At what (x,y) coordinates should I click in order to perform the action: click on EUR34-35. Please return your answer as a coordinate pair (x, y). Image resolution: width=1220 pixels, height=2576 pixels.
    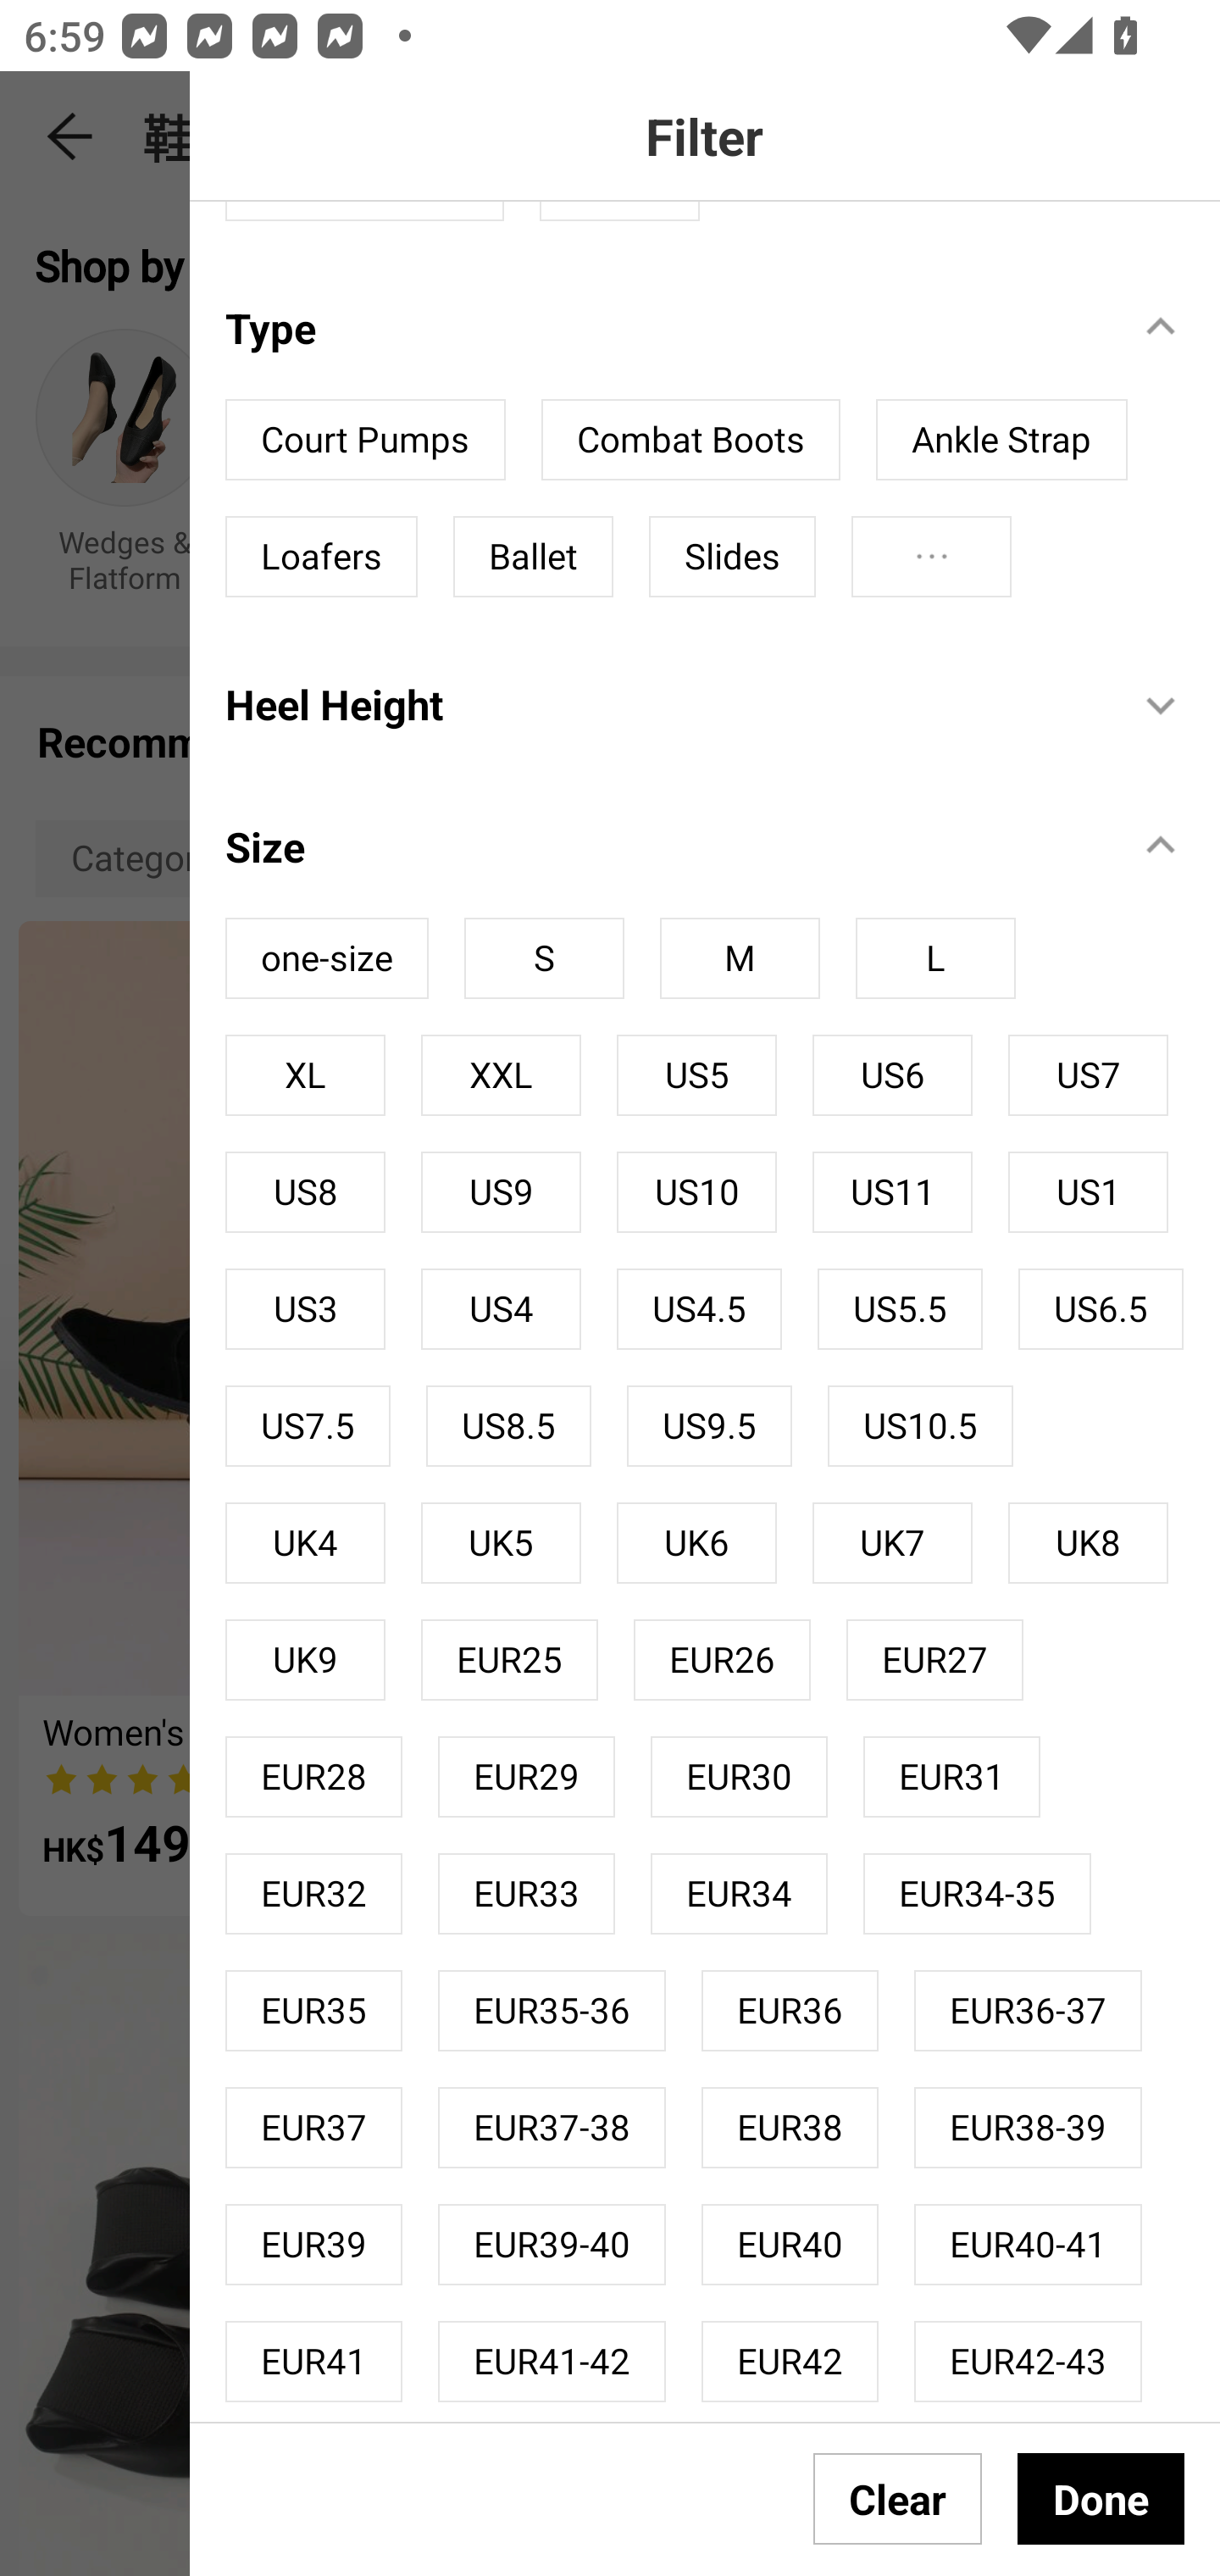
    Looking at the image, I should click on (977, 1893).